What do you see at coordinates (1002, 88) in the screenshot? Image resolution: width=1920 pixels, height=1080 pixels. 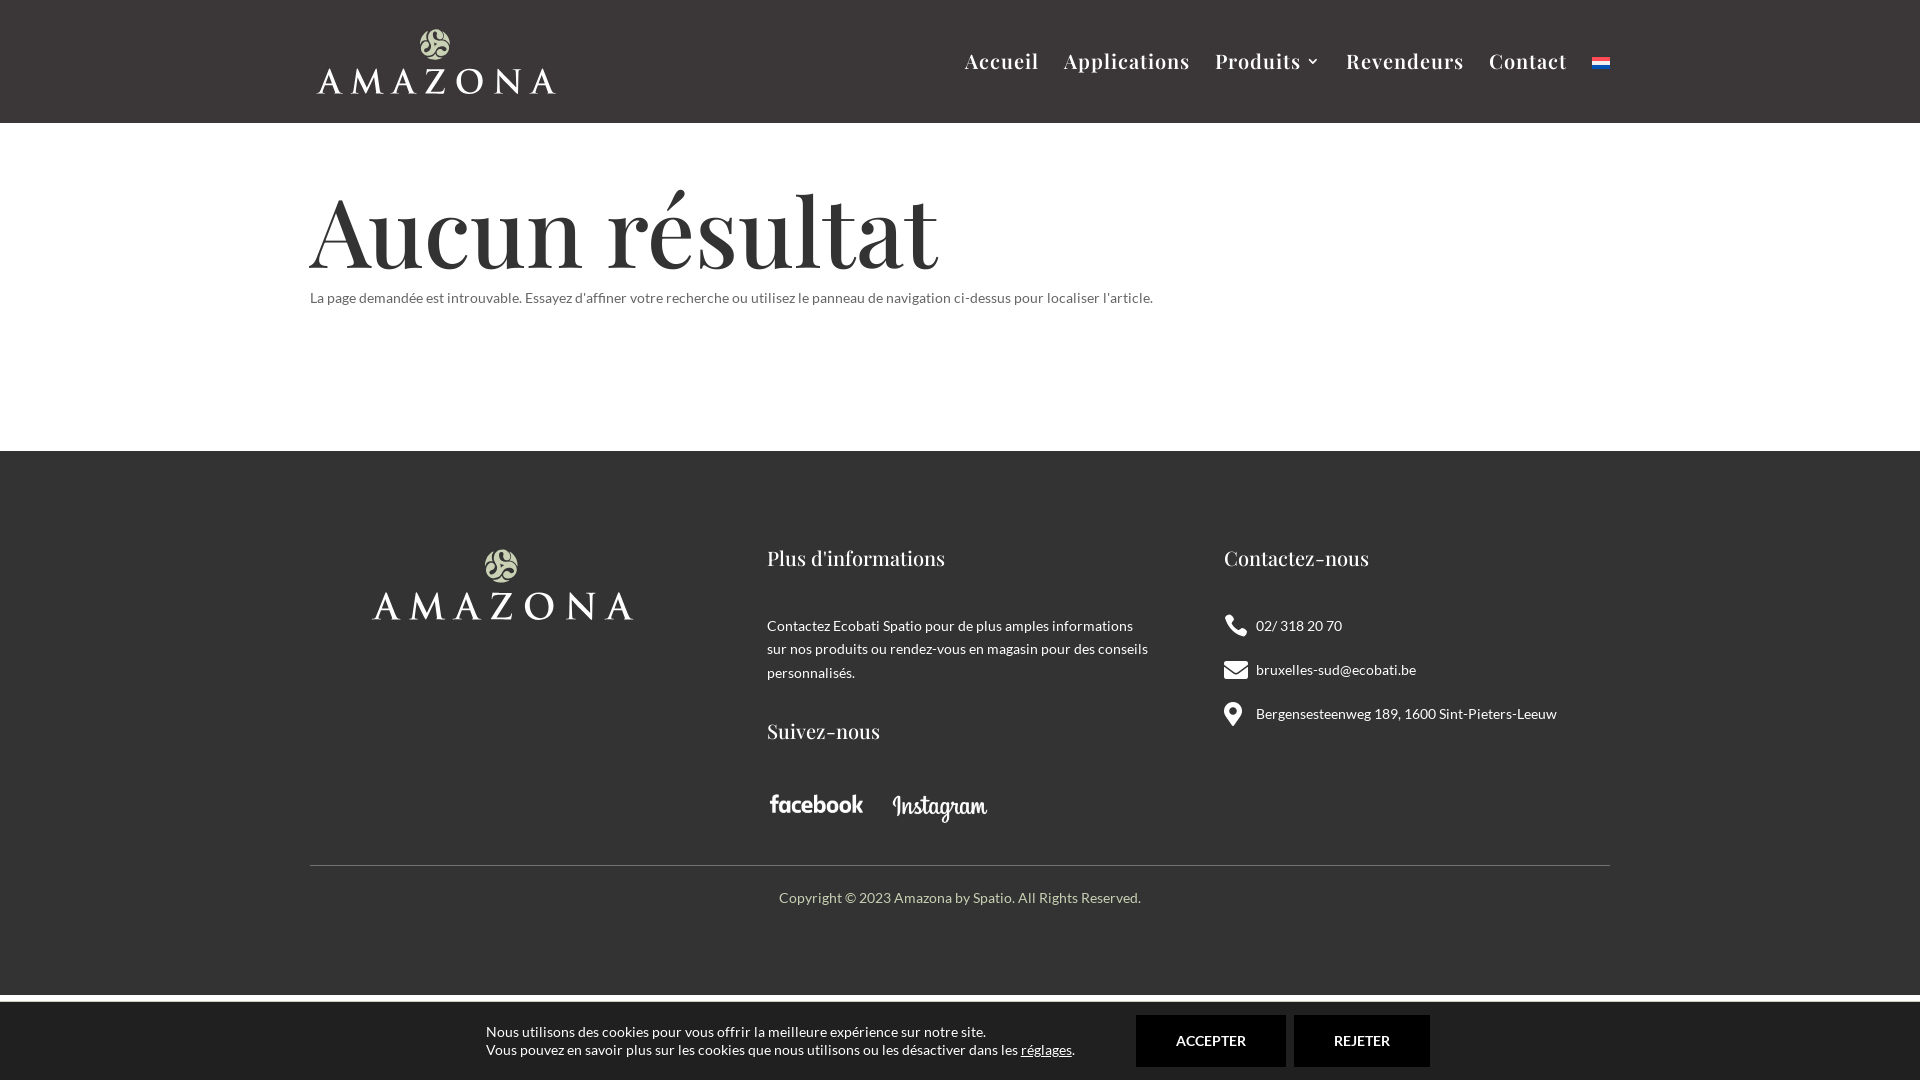 I see `Accueil` at bounding box center [1002, 88].